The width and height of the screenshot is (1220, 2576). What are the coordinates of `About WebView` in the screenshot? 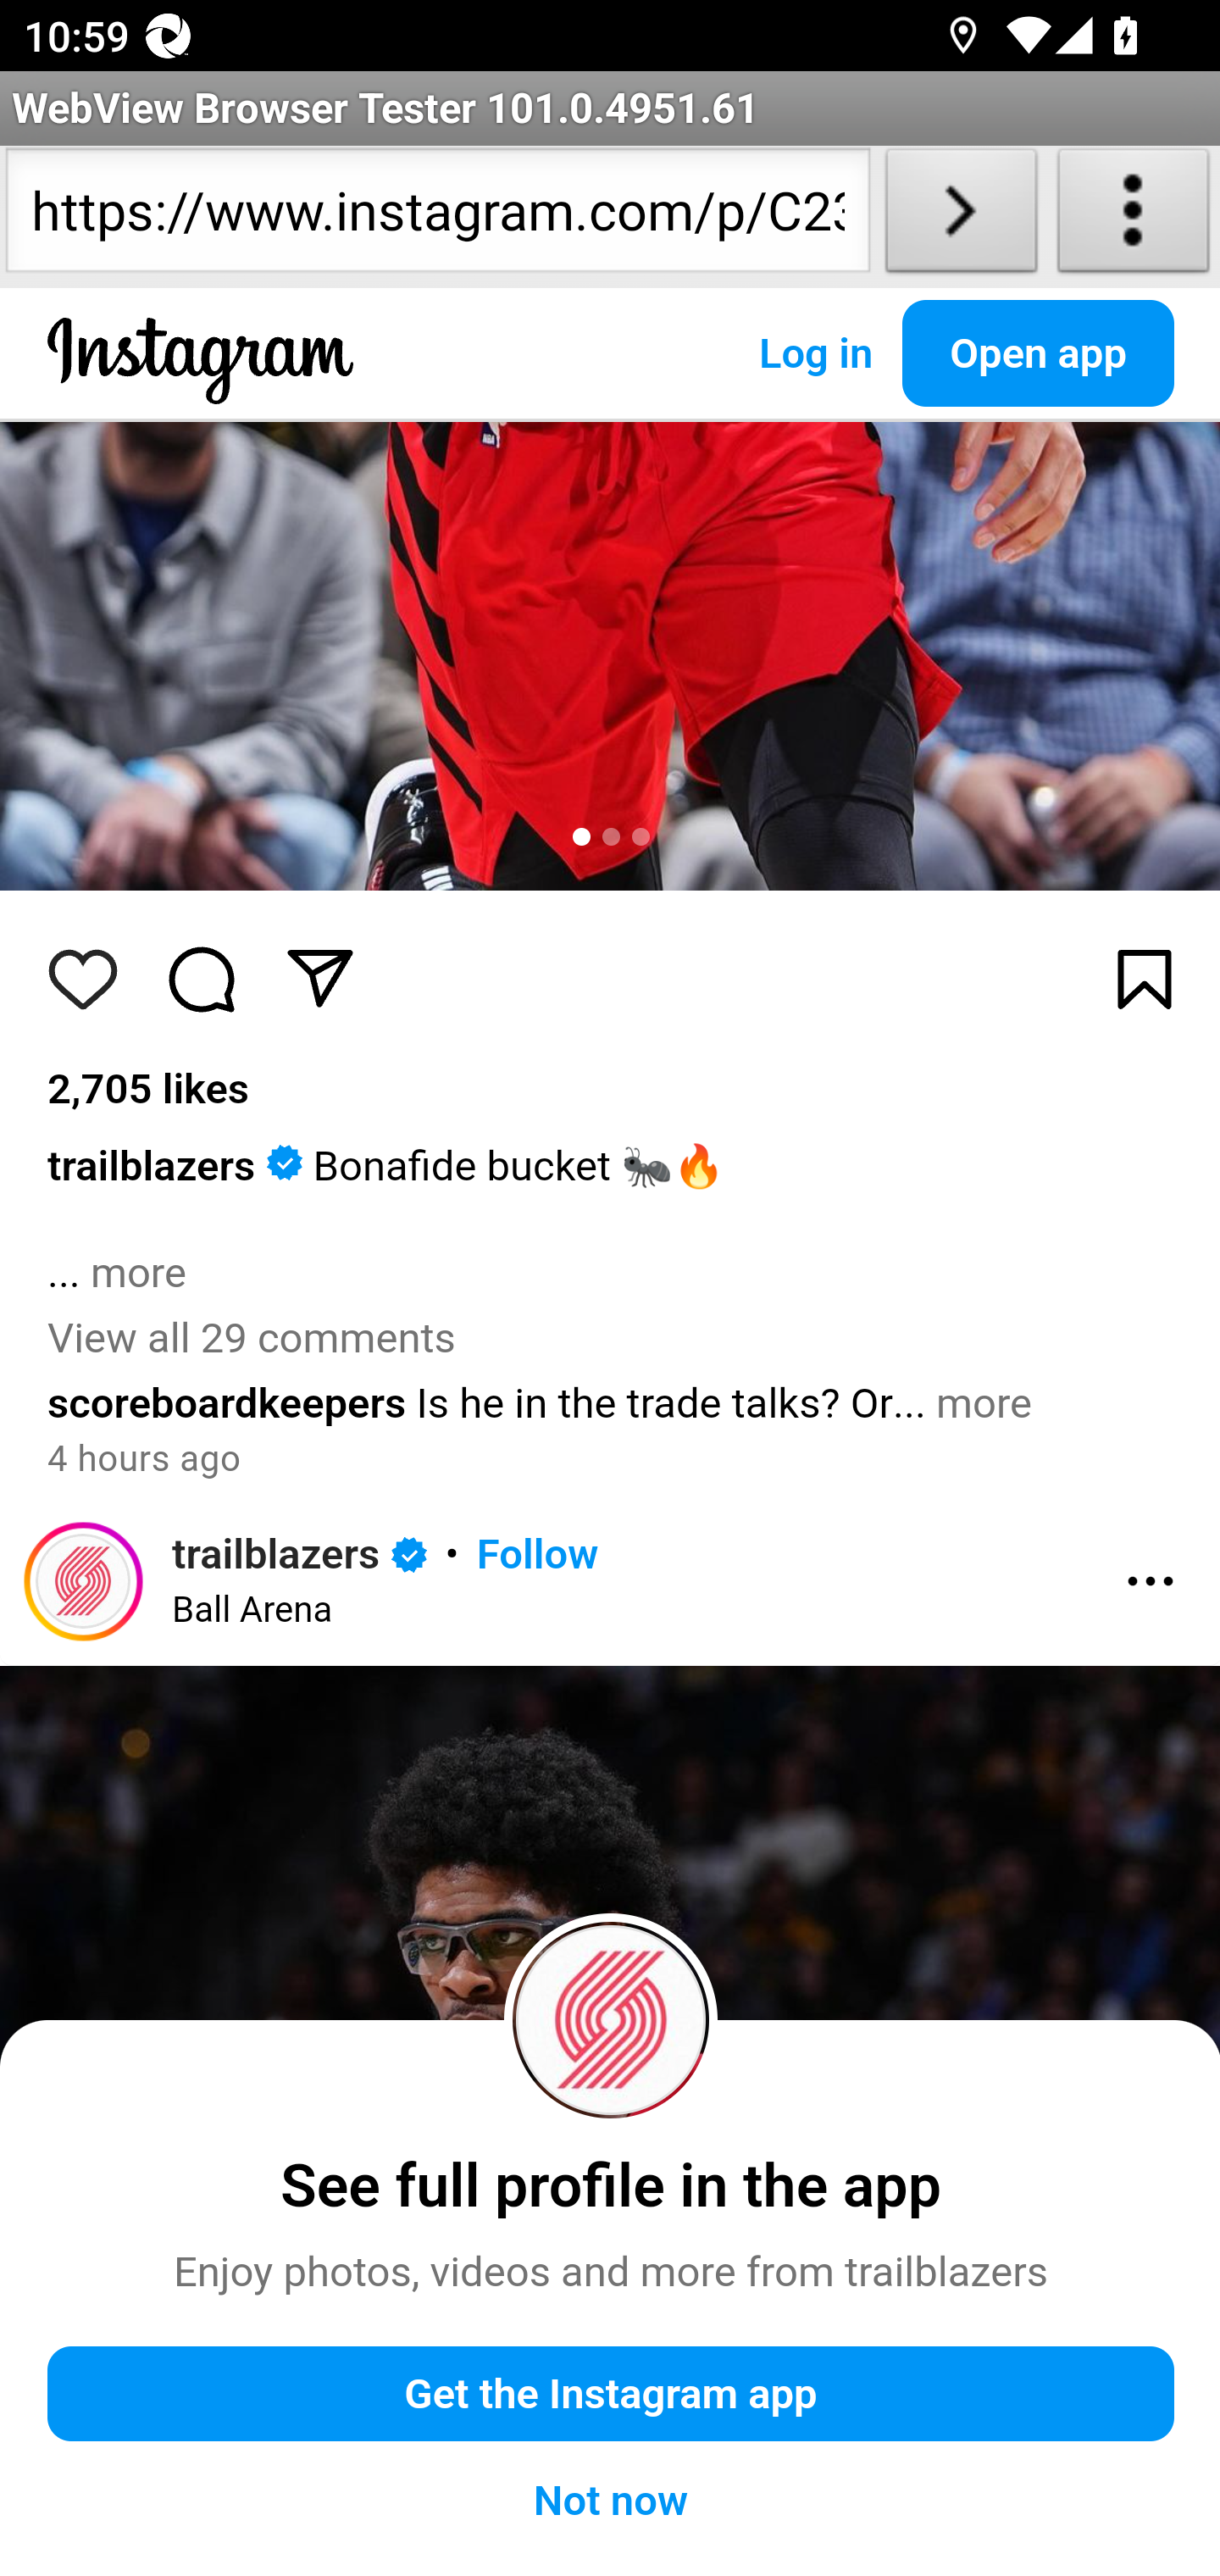 It's located at (1134, 217).